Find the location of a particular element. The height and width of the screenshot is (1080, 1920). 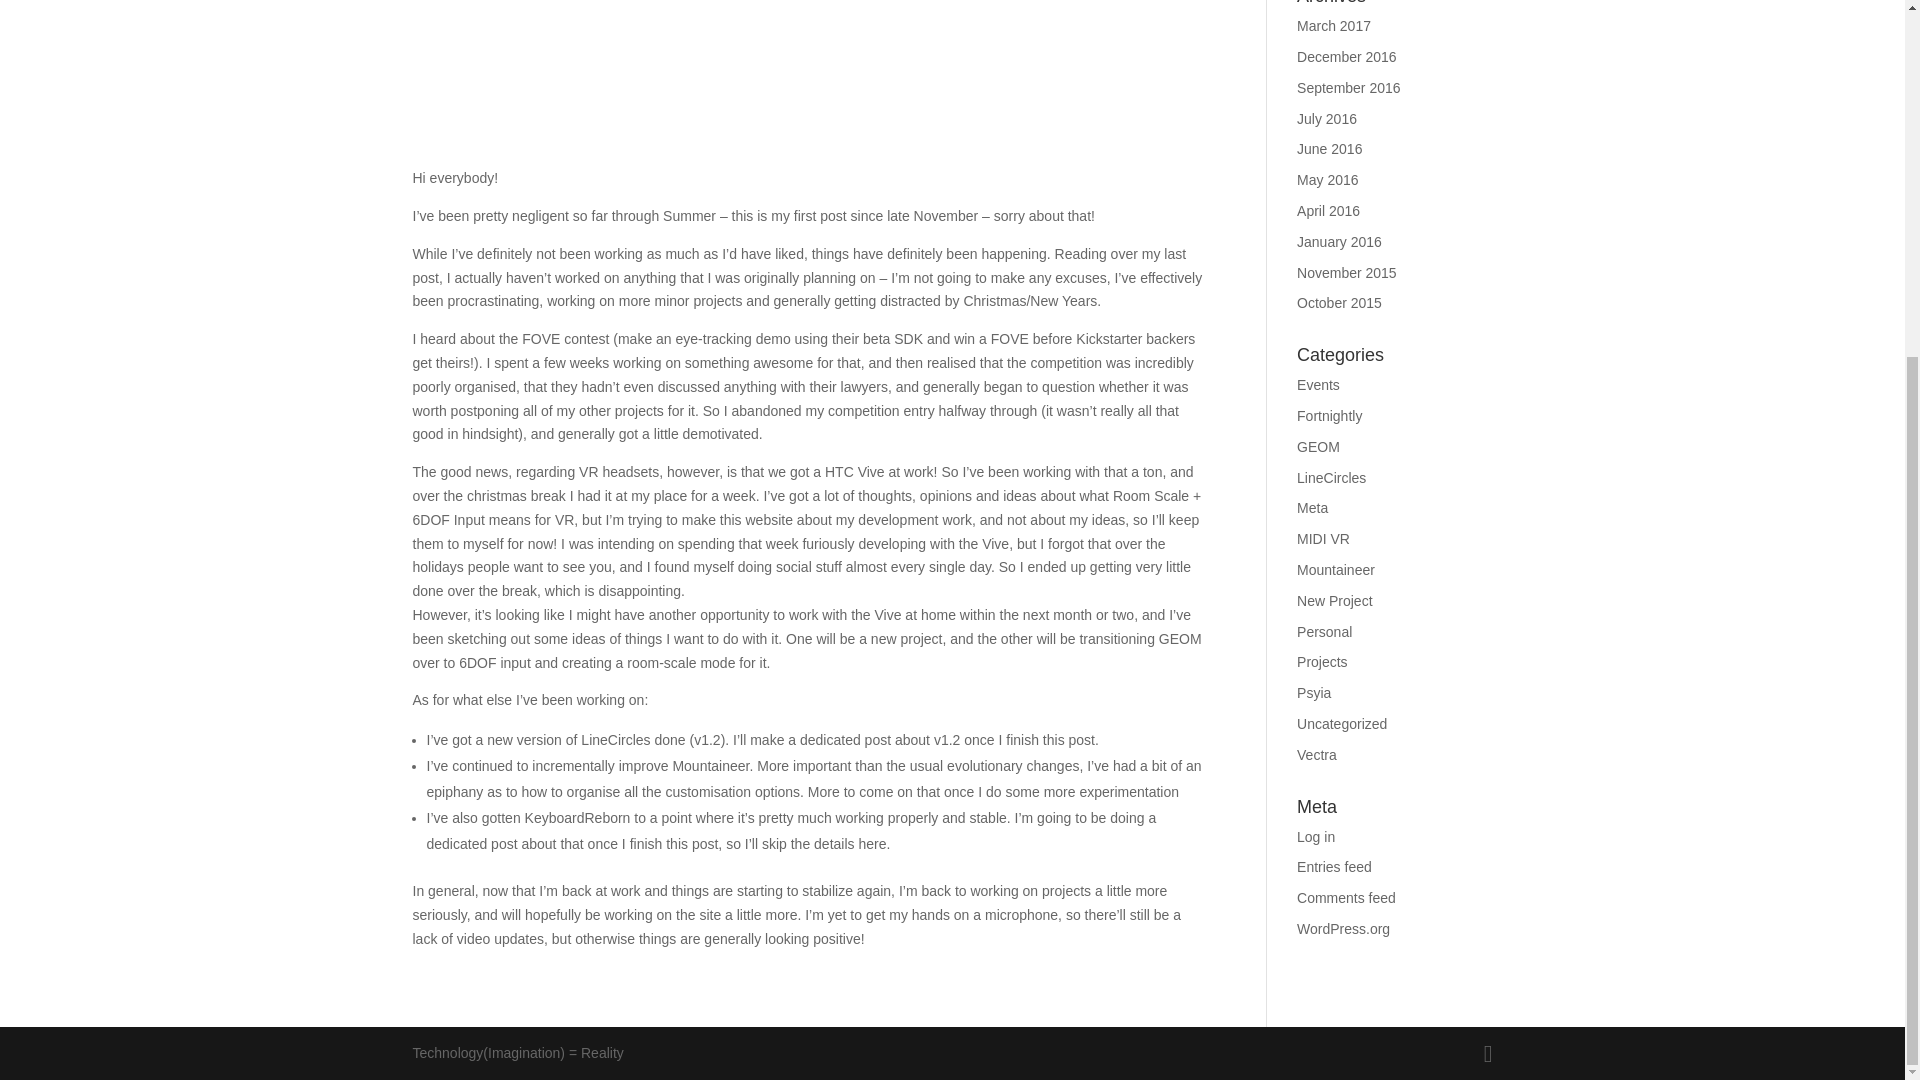

Events is located at coordinates (1318, 384).